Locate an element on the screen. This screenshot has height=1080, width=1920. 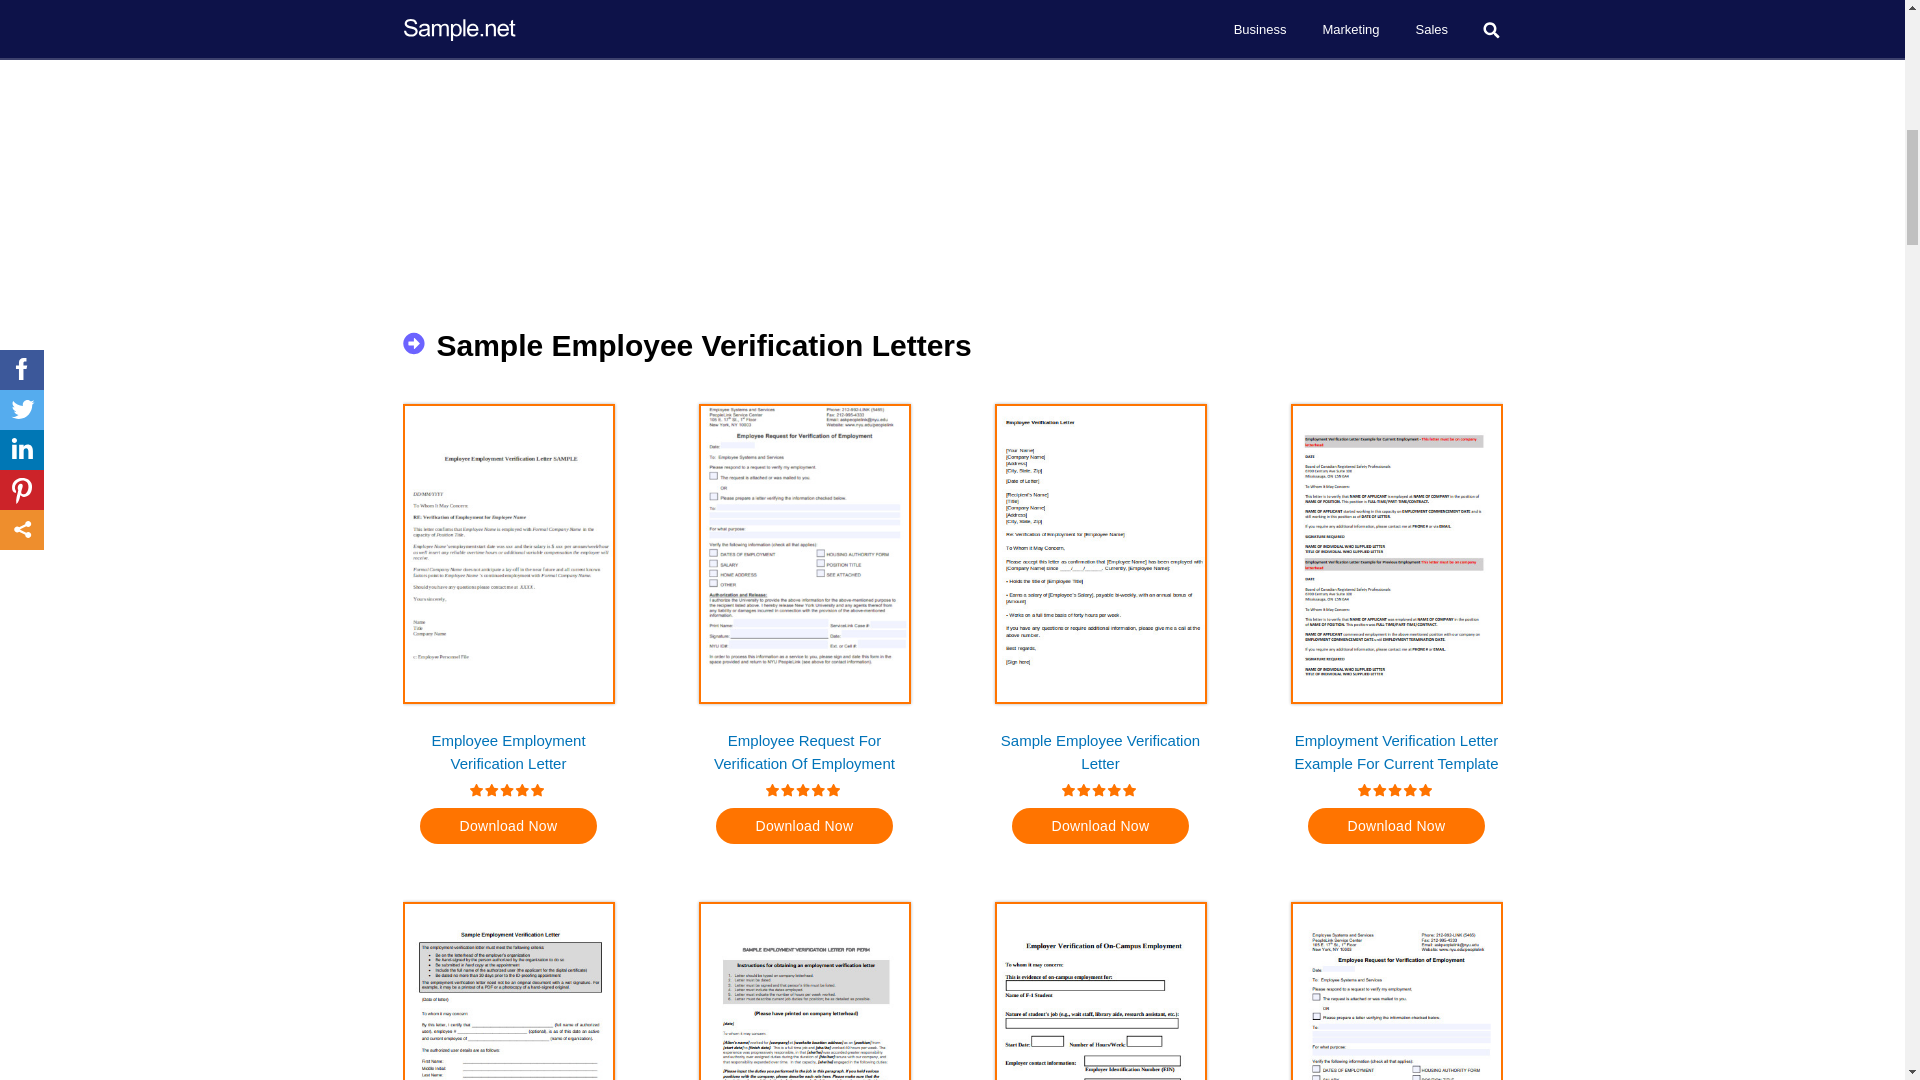
Download Now is located at coordinates (805, 825).